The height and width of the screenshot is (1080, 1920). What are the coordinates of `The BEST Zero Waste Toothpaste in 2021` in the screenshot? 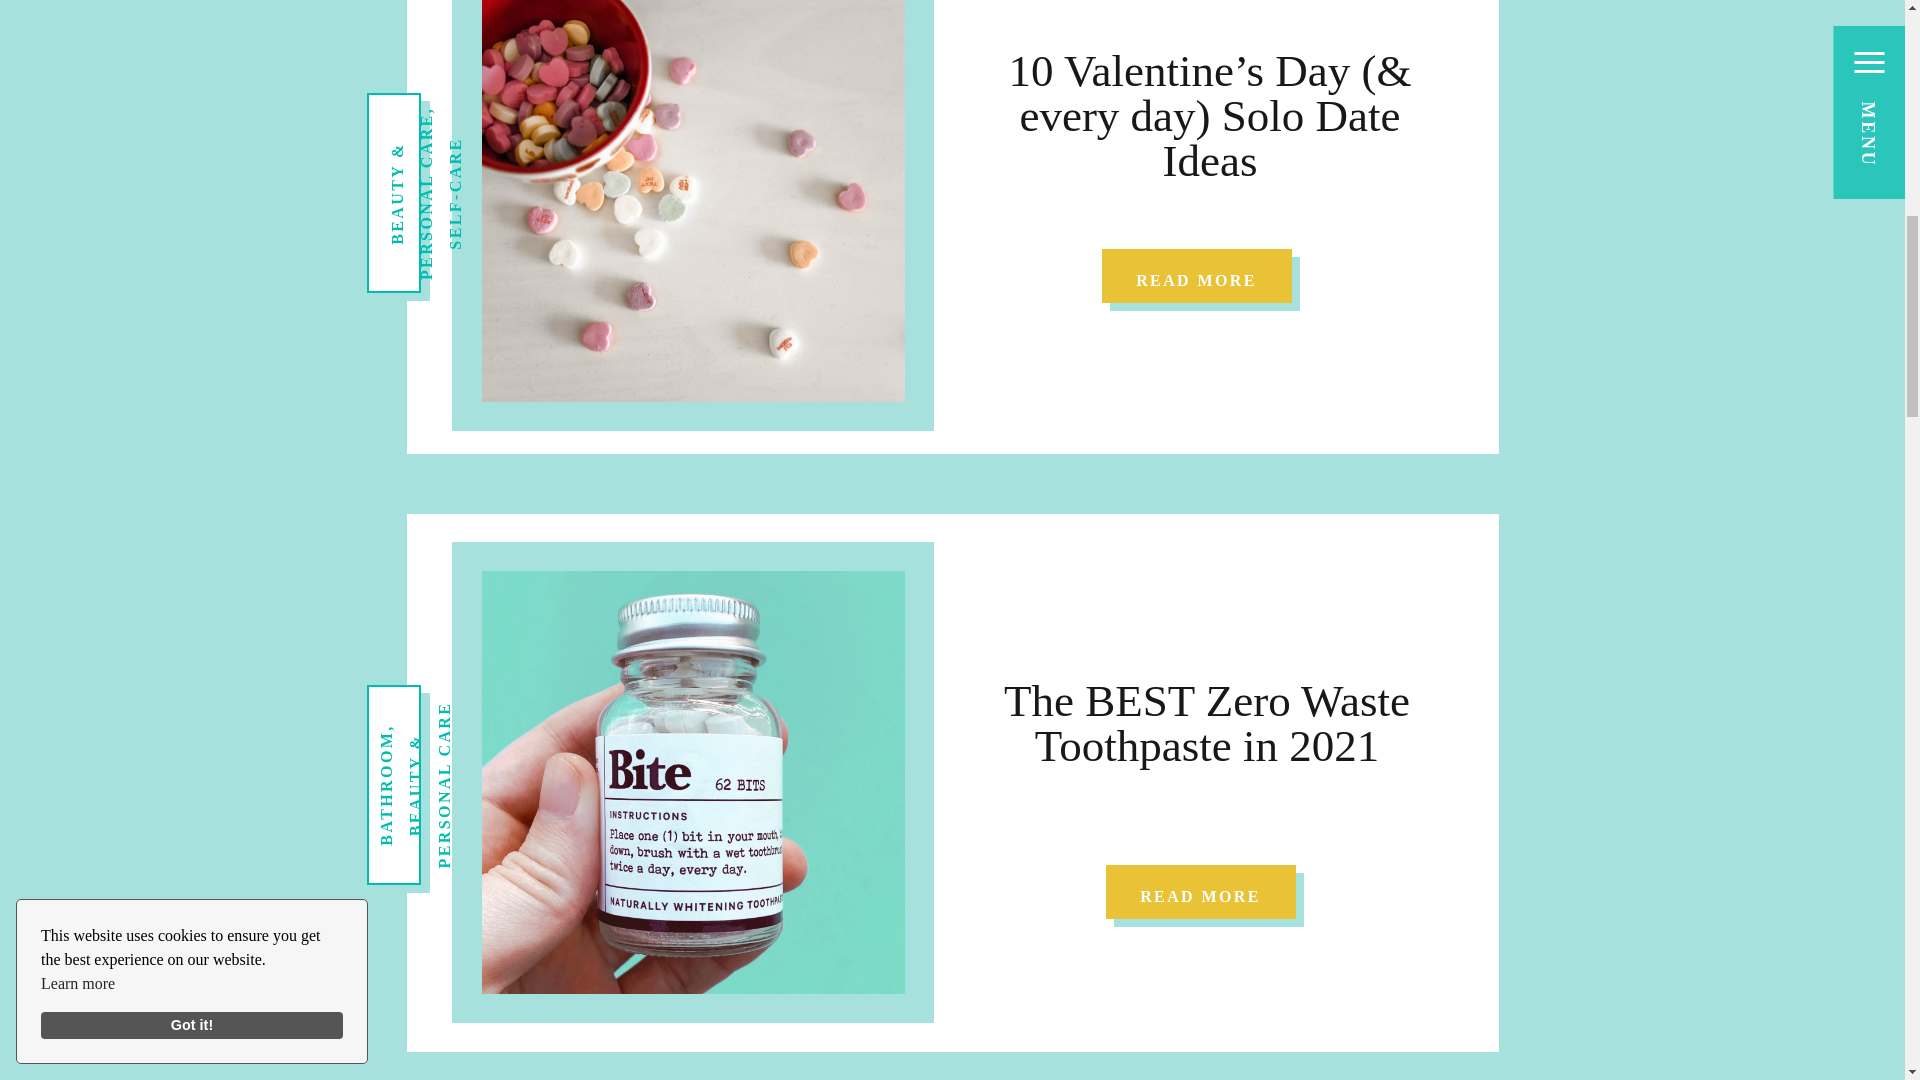 It's located at (1206, 724).